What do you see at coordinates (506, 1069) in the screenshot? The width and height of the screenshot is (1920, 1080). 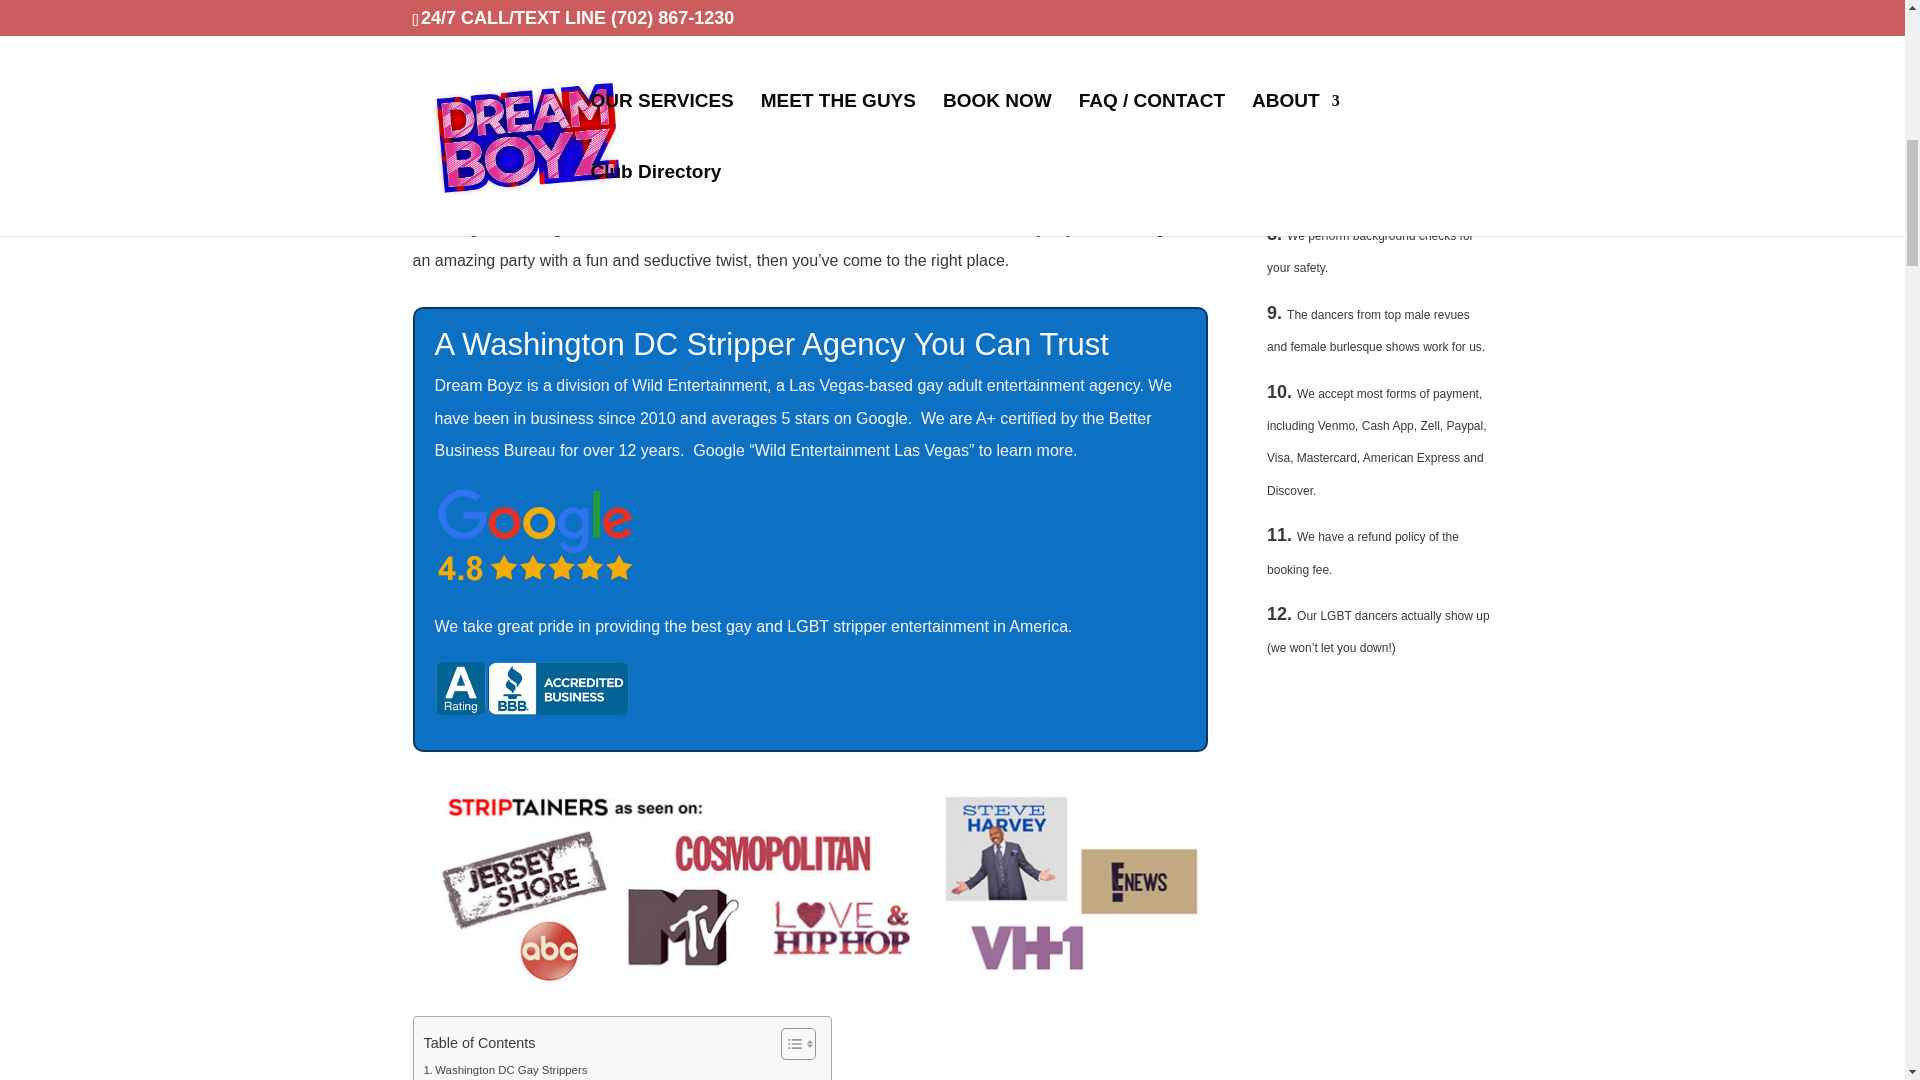 I see `Washington DC Gay Strippers` at bounding box center [506, 1069].